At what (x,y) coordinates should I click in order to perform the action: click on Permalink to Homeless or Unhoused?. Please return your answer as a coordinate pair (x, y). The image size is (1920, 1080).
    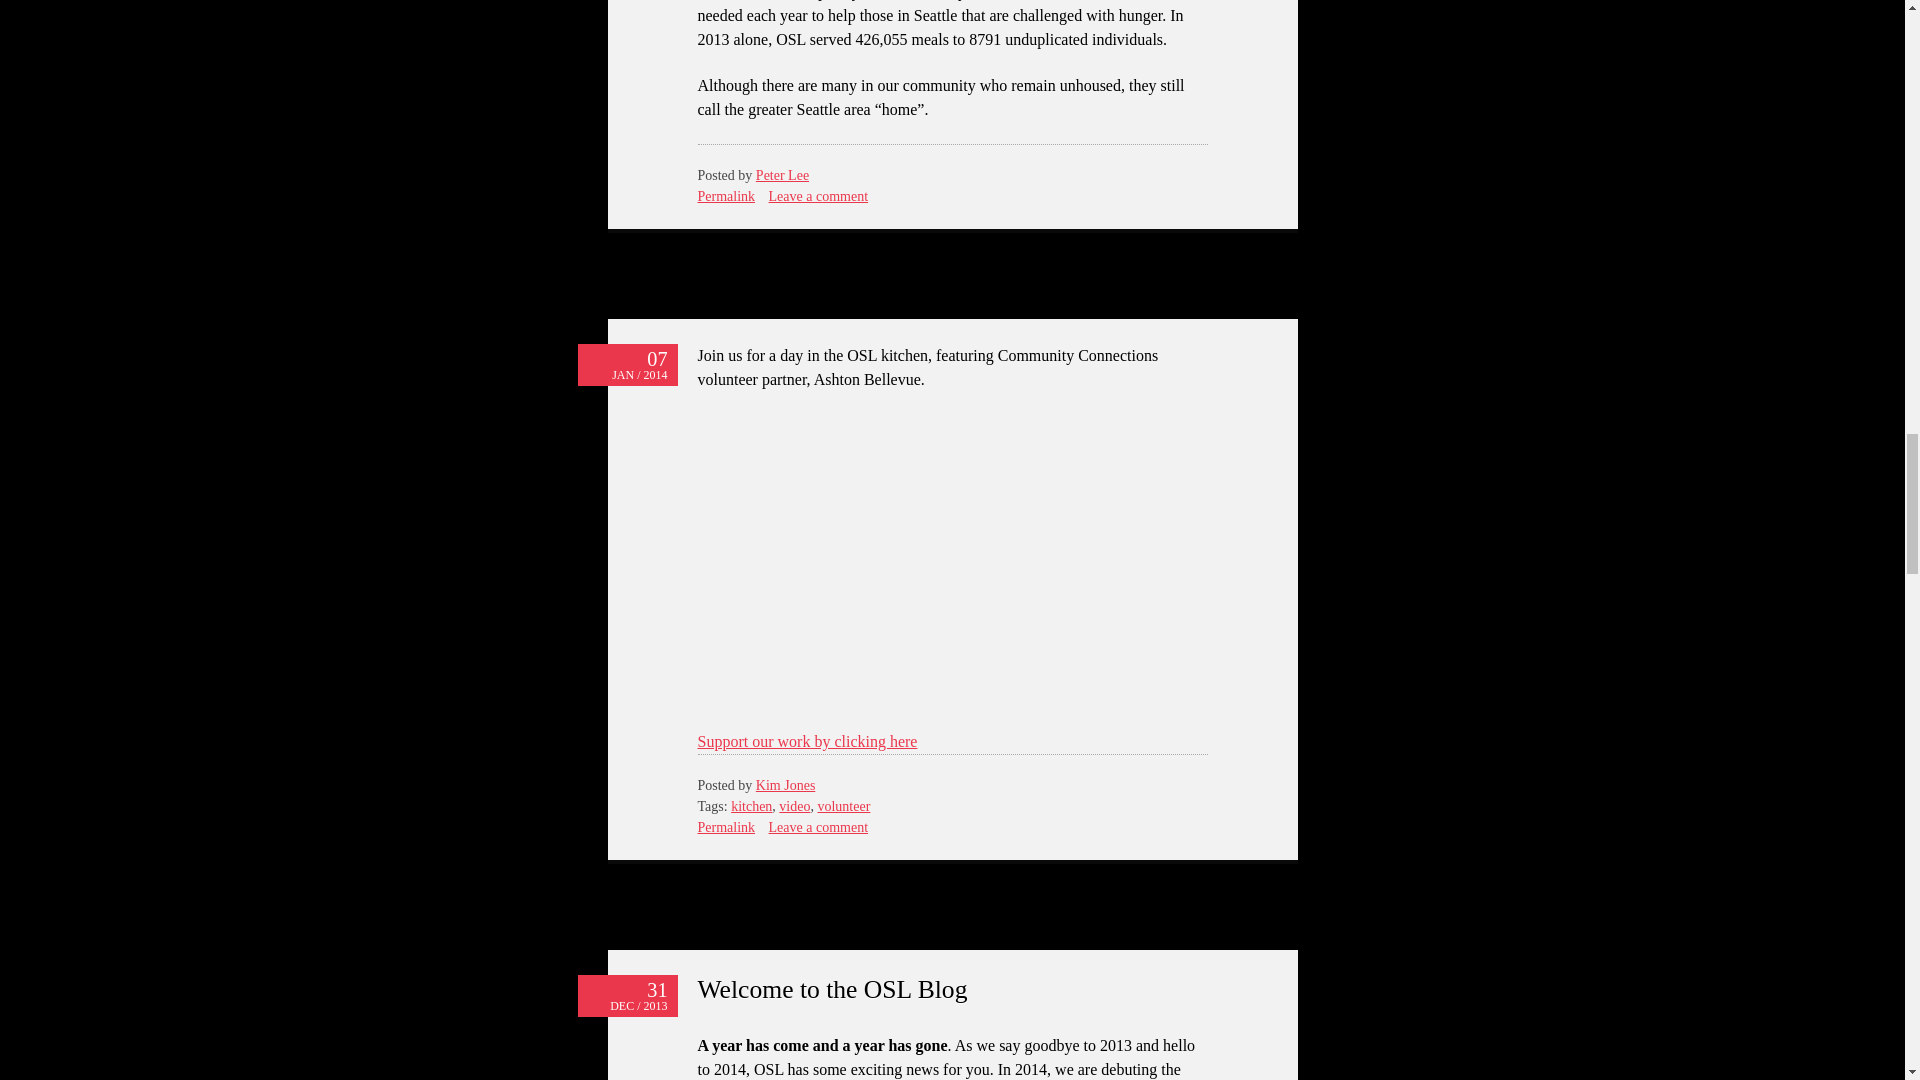
    Looking at the image, I should click on (727, 196).